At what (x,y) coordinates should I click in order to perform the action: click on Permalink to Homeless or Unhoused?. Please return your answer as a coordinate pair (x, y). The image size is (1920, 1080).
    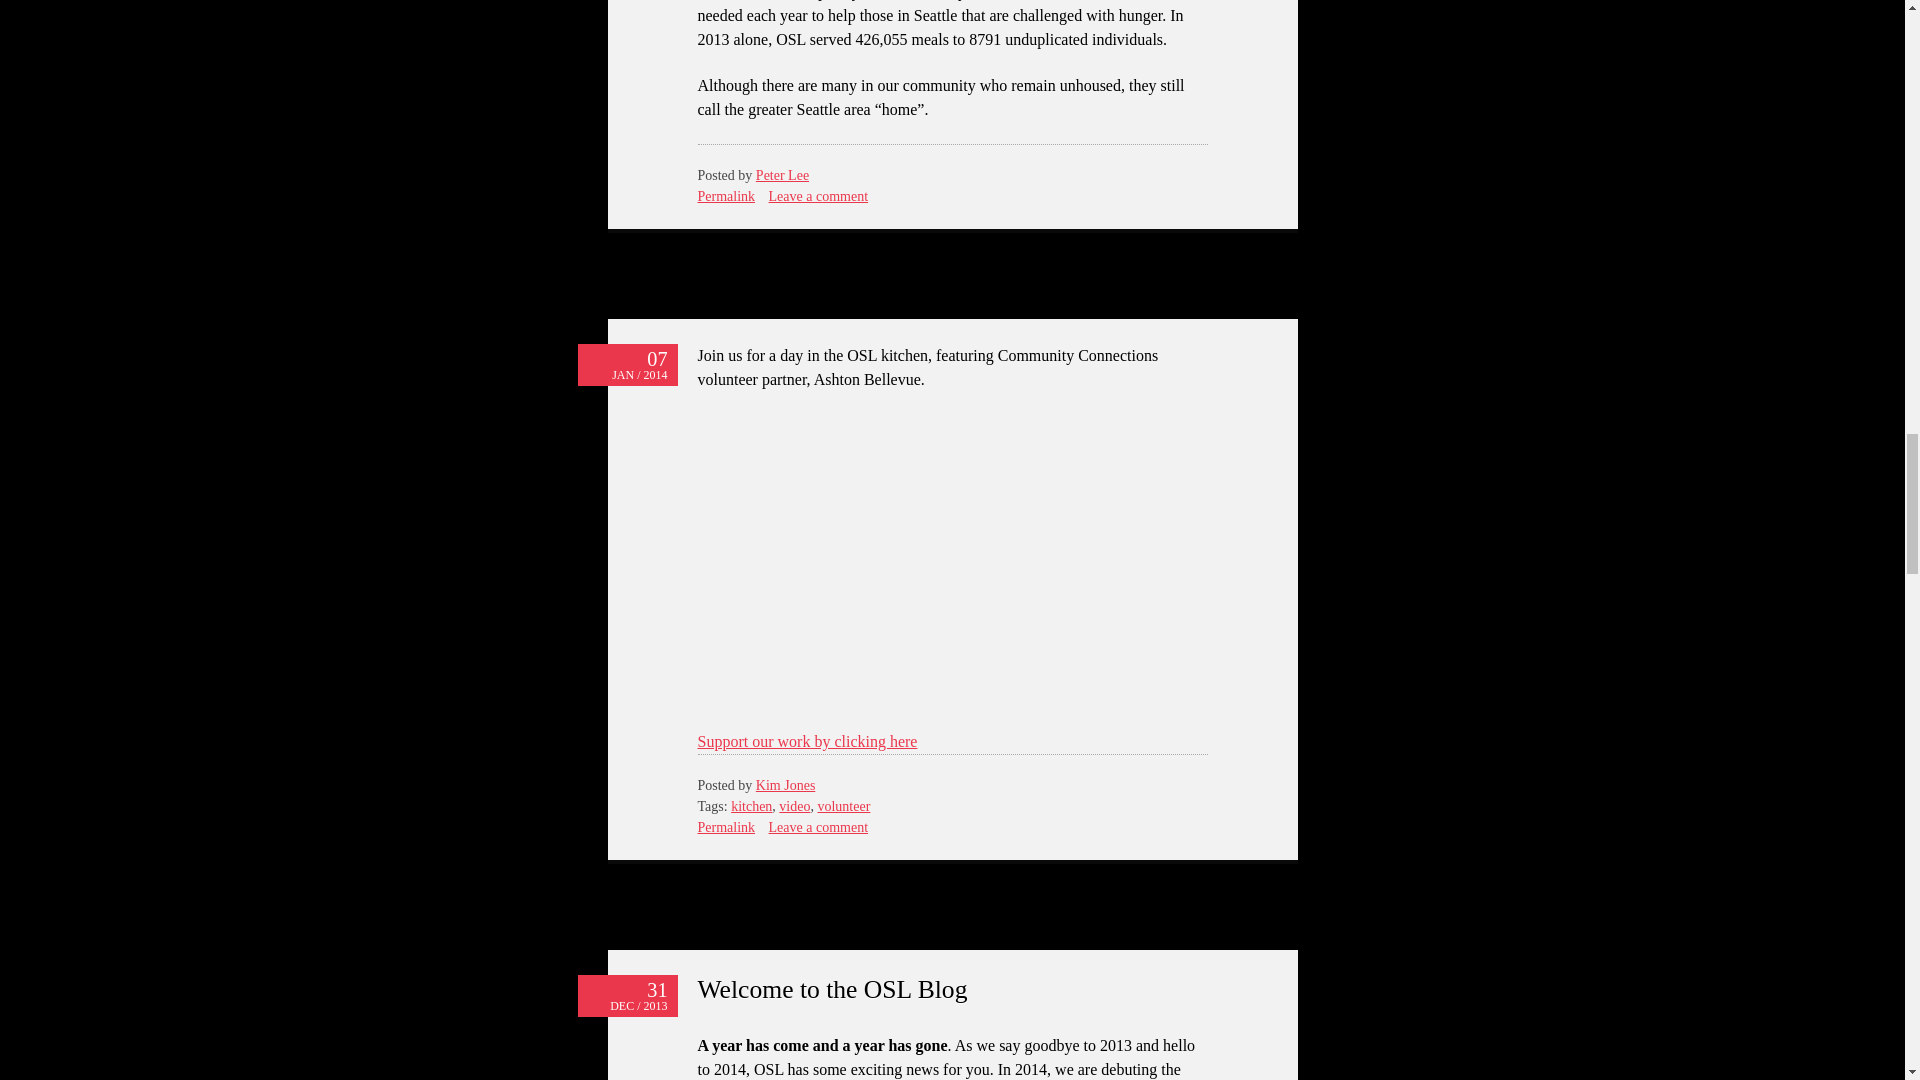
    Looking at the image, I should click on (727, 196).